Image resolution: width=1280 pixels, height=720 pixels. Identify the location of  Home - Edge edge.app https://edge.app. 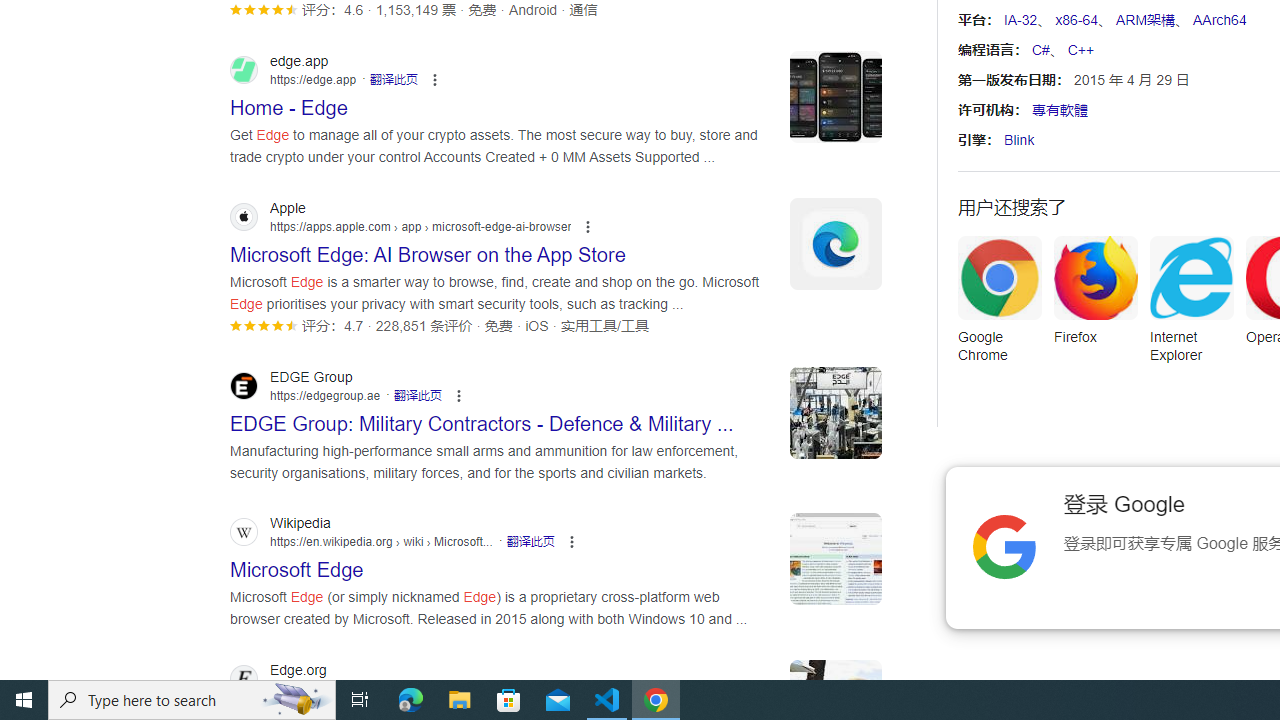
(289, 102).